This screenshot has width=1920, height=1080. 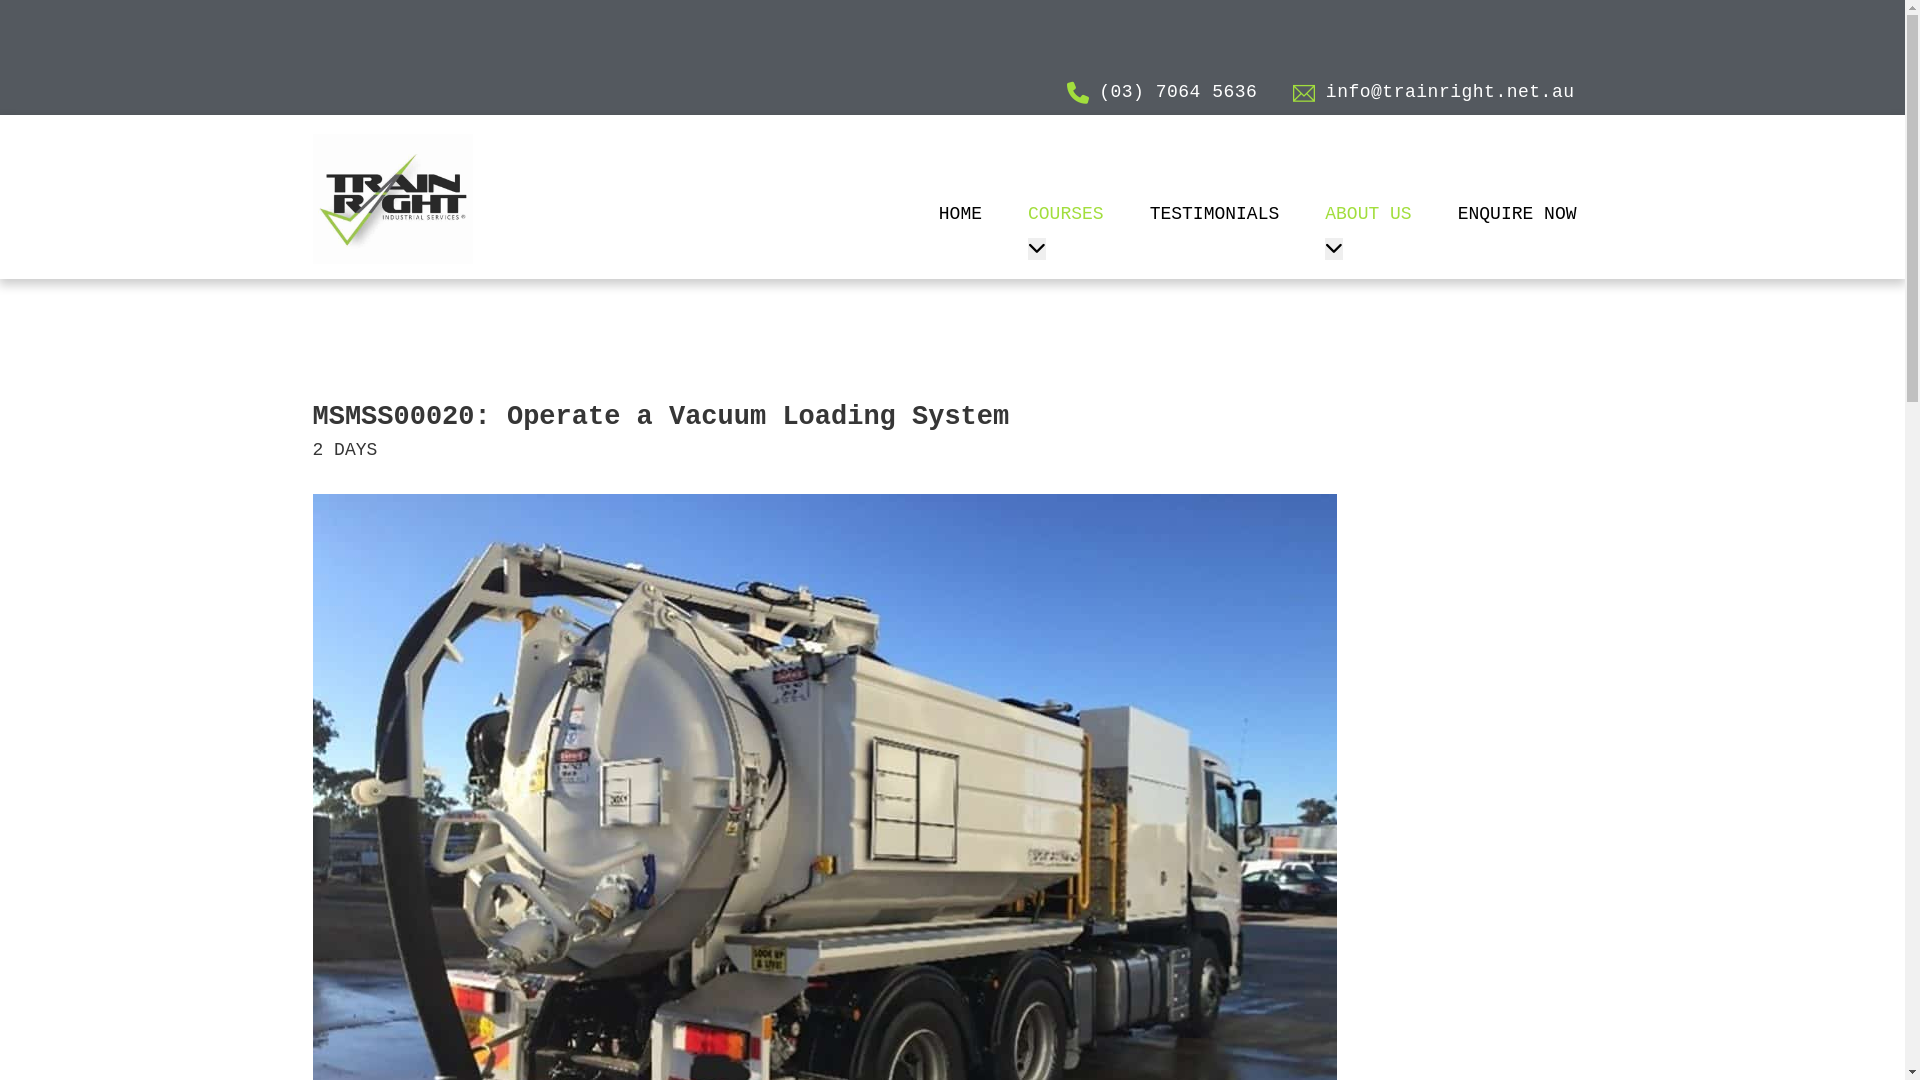 What do you see at coordinates (1368, 218) in the screenshot?
I see `ABOUT US` at bounding box center [1368, 218].